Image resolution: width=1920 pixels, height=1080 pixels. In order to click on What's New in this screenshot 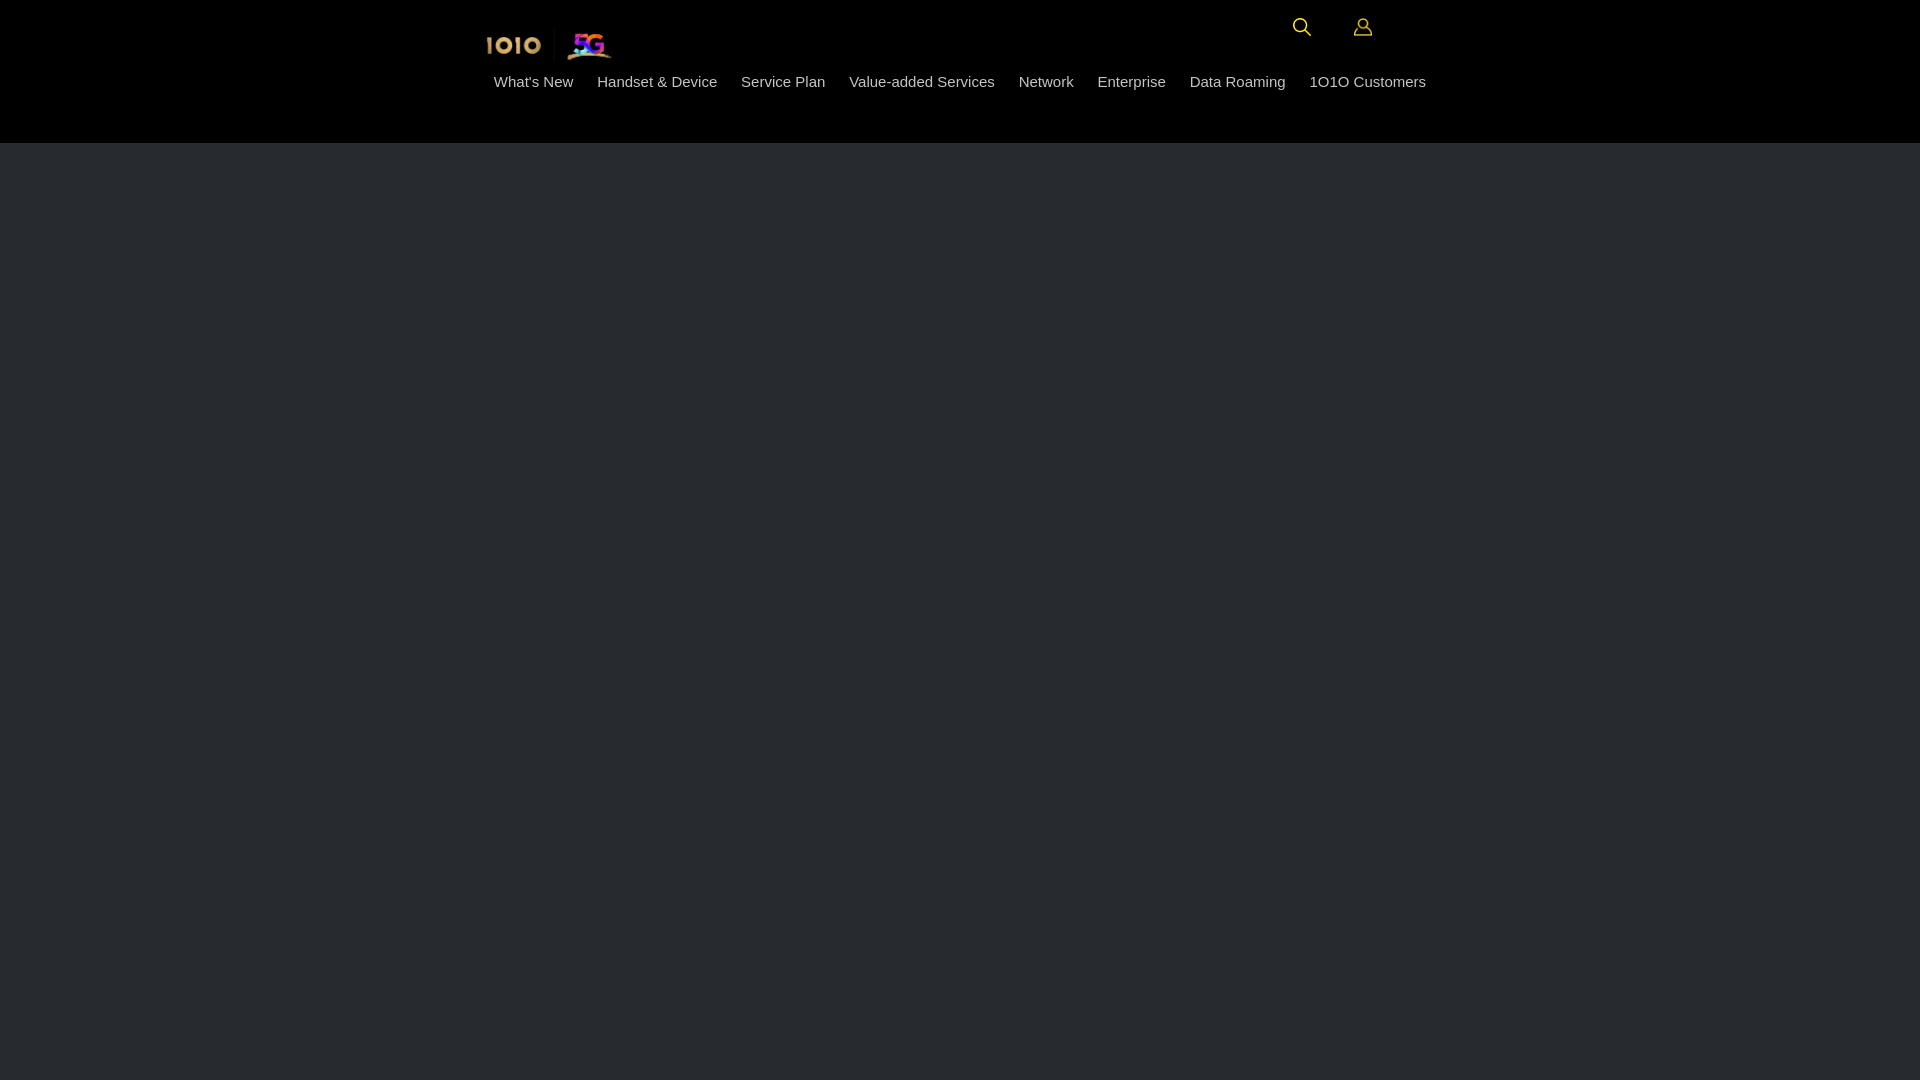, I will do `click(534, 82)`.